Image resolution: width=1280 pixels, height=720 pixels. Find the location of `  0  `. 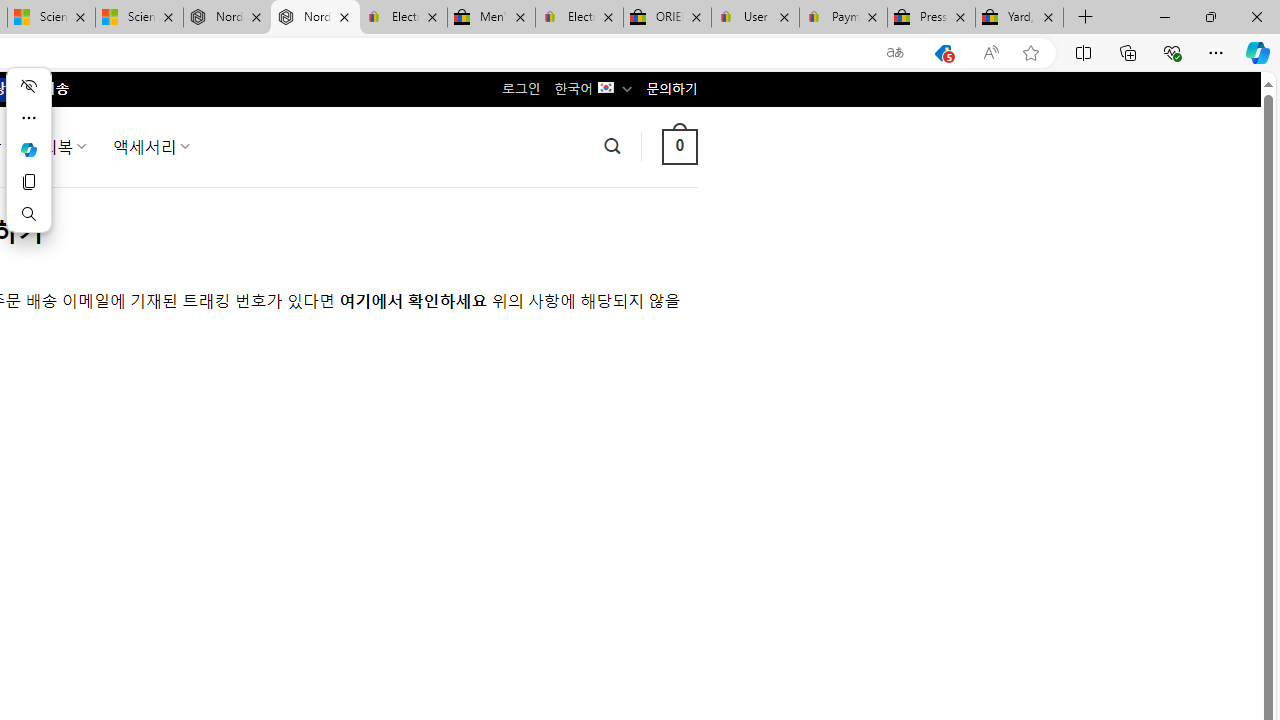

  0   is located at coordinates (679, 146).